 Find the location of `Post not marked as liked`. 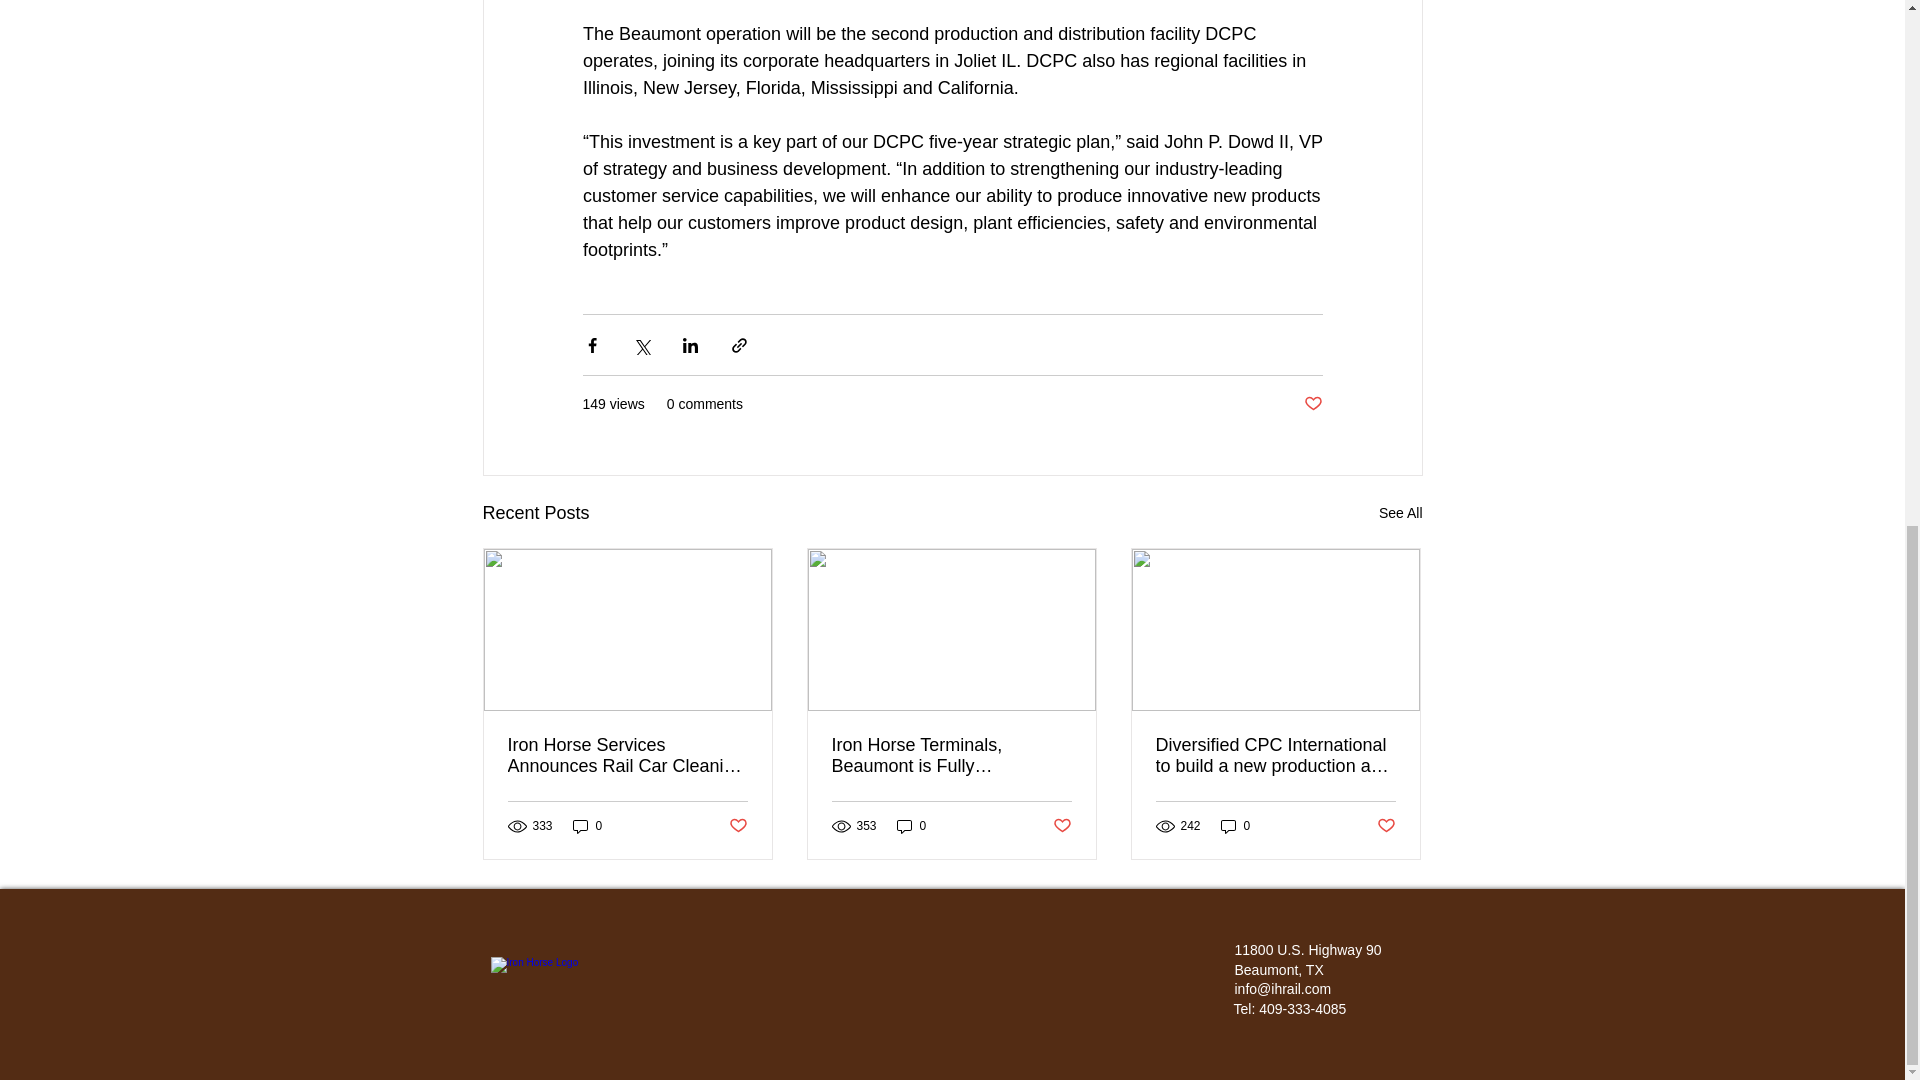

Post not marked as liked is located at coordinates (1386, 825).